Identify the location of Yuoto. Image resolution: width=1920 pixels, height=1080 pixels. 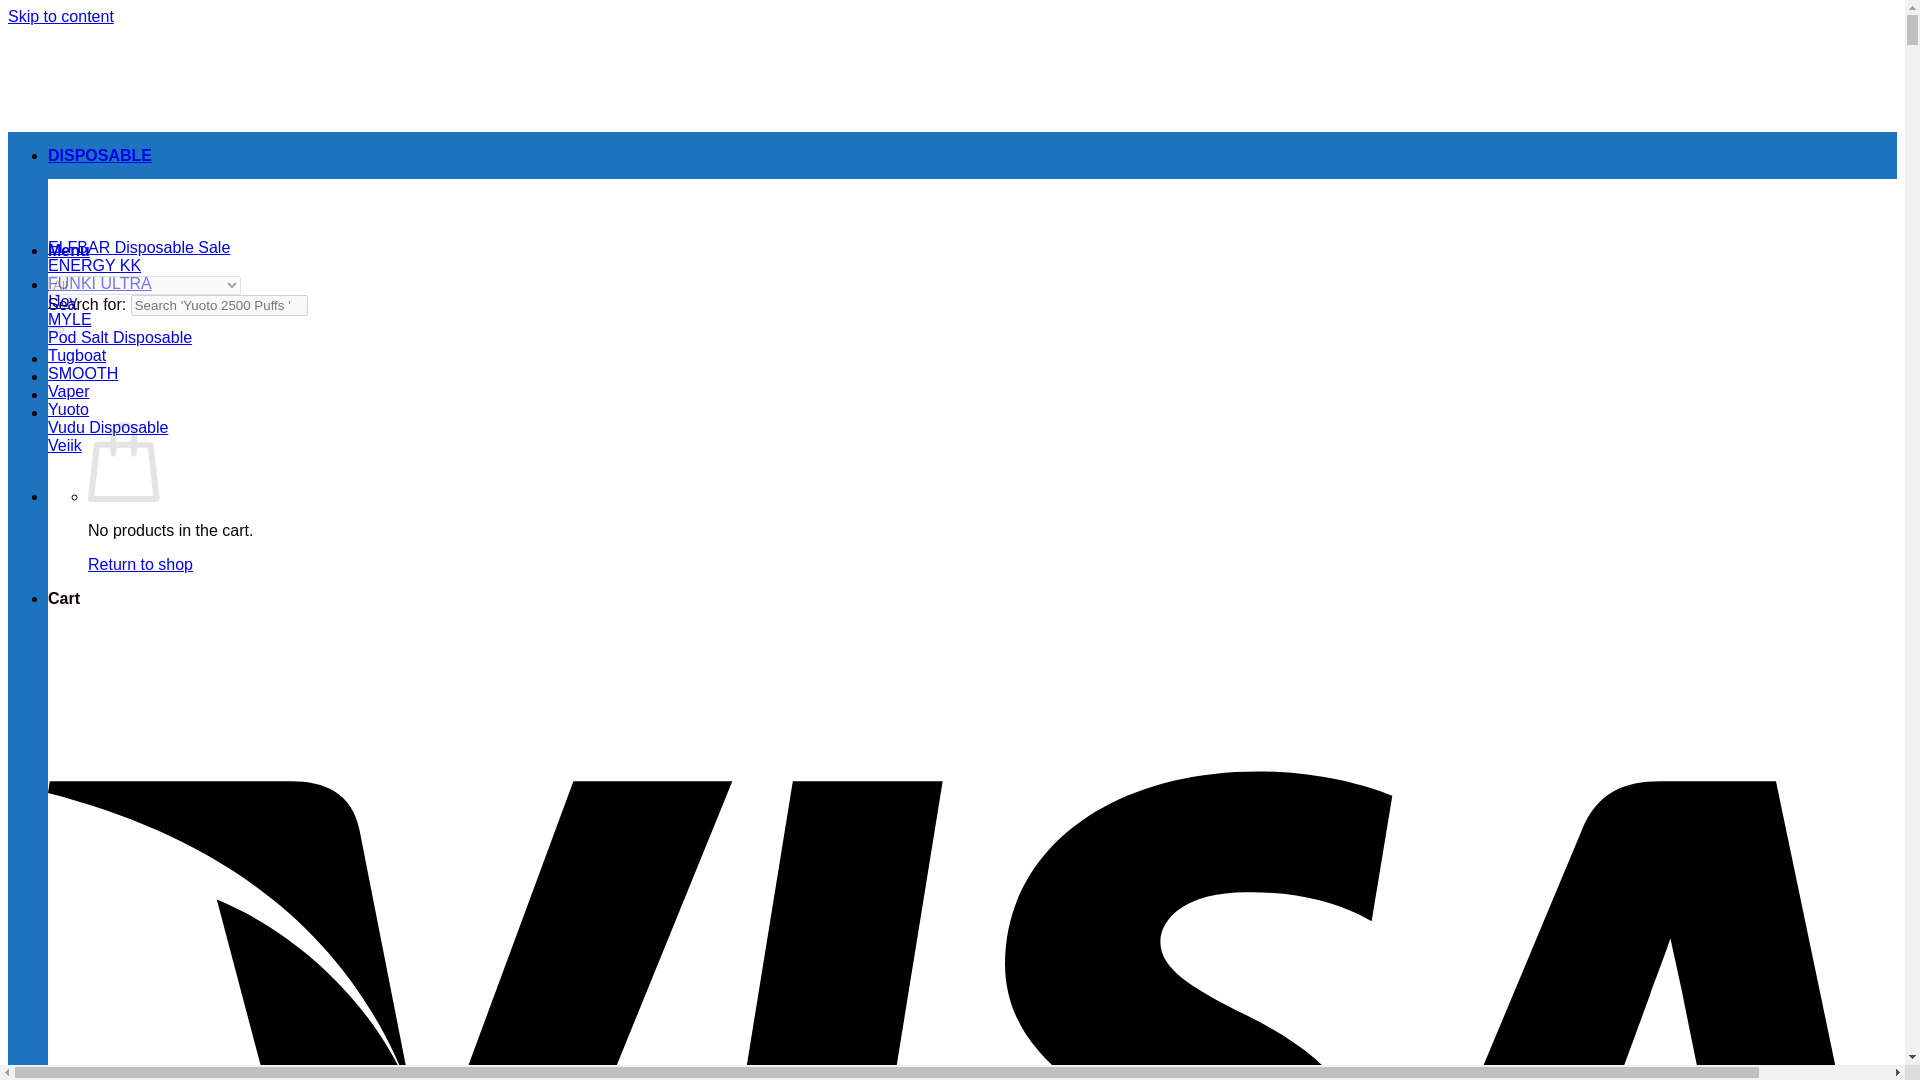
(68, 408).